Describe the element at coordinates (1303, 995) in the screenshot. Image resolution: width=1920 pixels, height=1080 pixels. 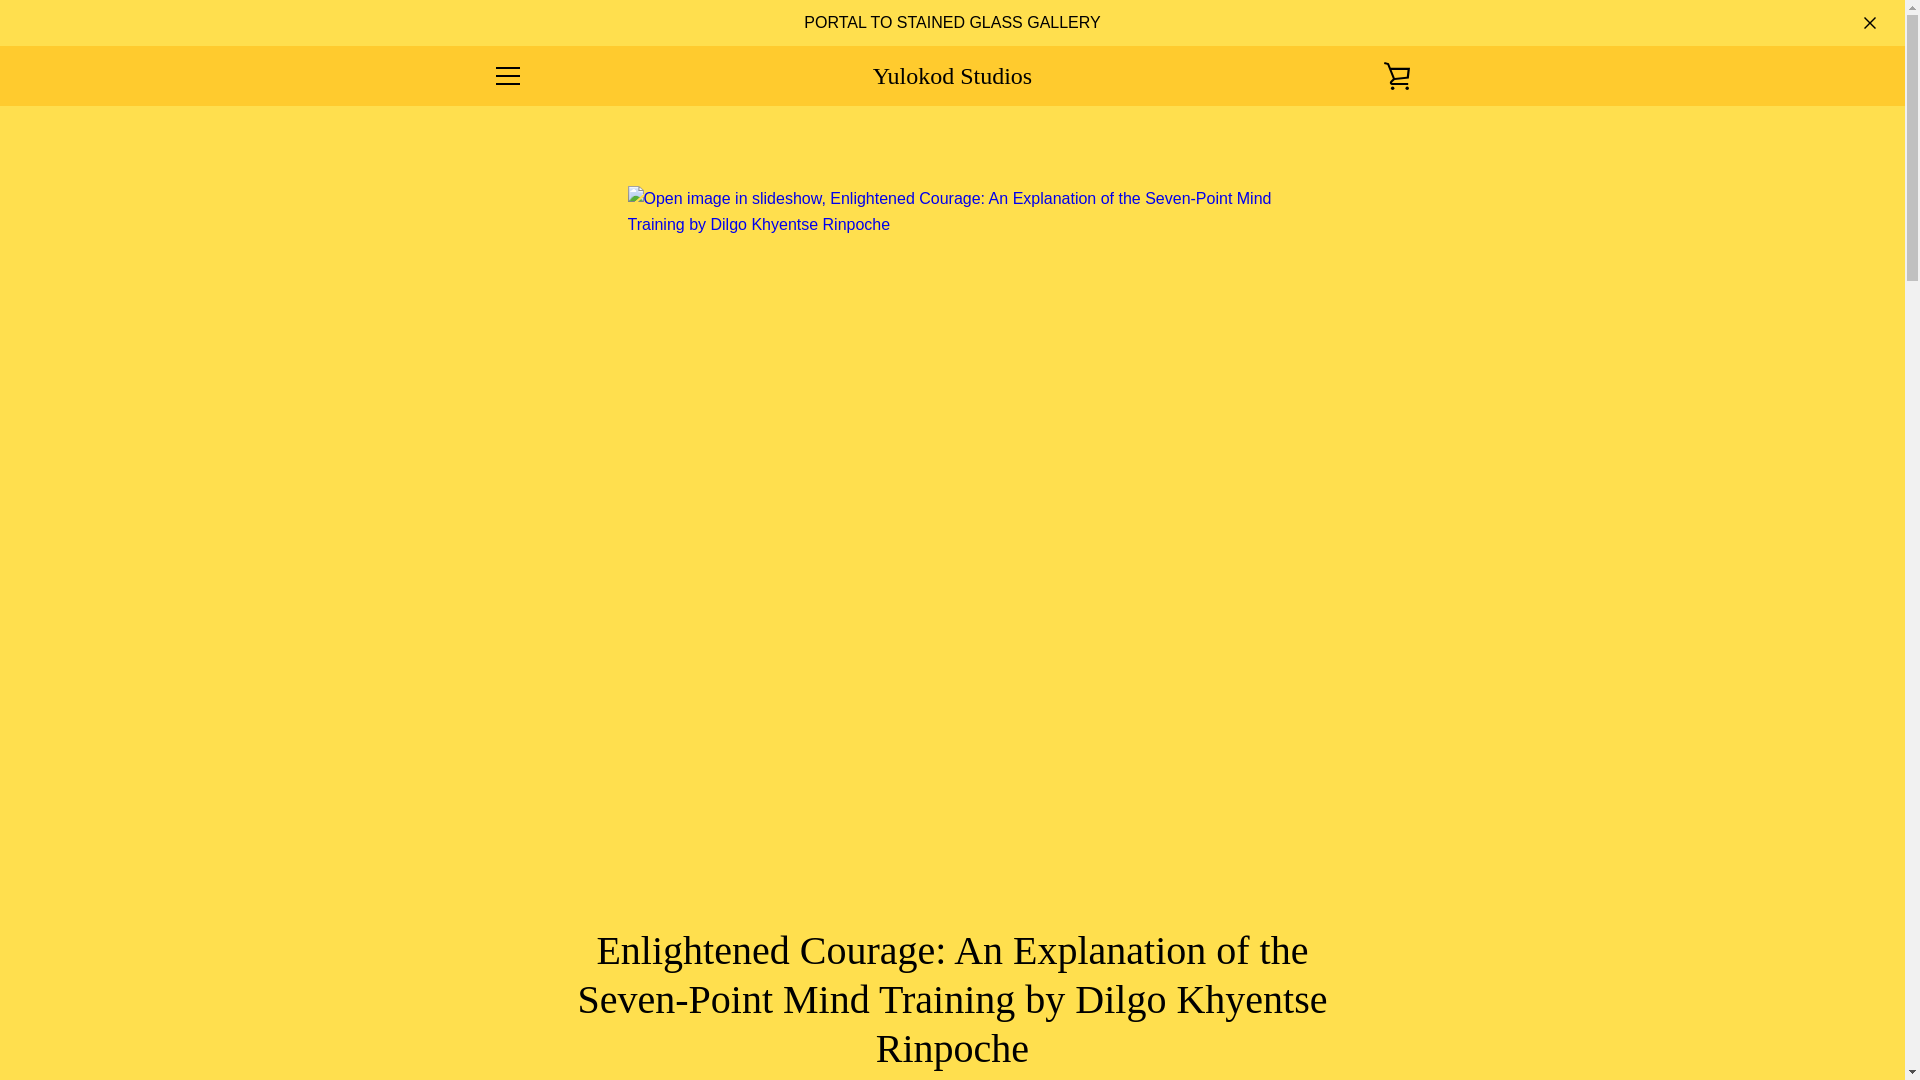
I see `Discover` at that location.